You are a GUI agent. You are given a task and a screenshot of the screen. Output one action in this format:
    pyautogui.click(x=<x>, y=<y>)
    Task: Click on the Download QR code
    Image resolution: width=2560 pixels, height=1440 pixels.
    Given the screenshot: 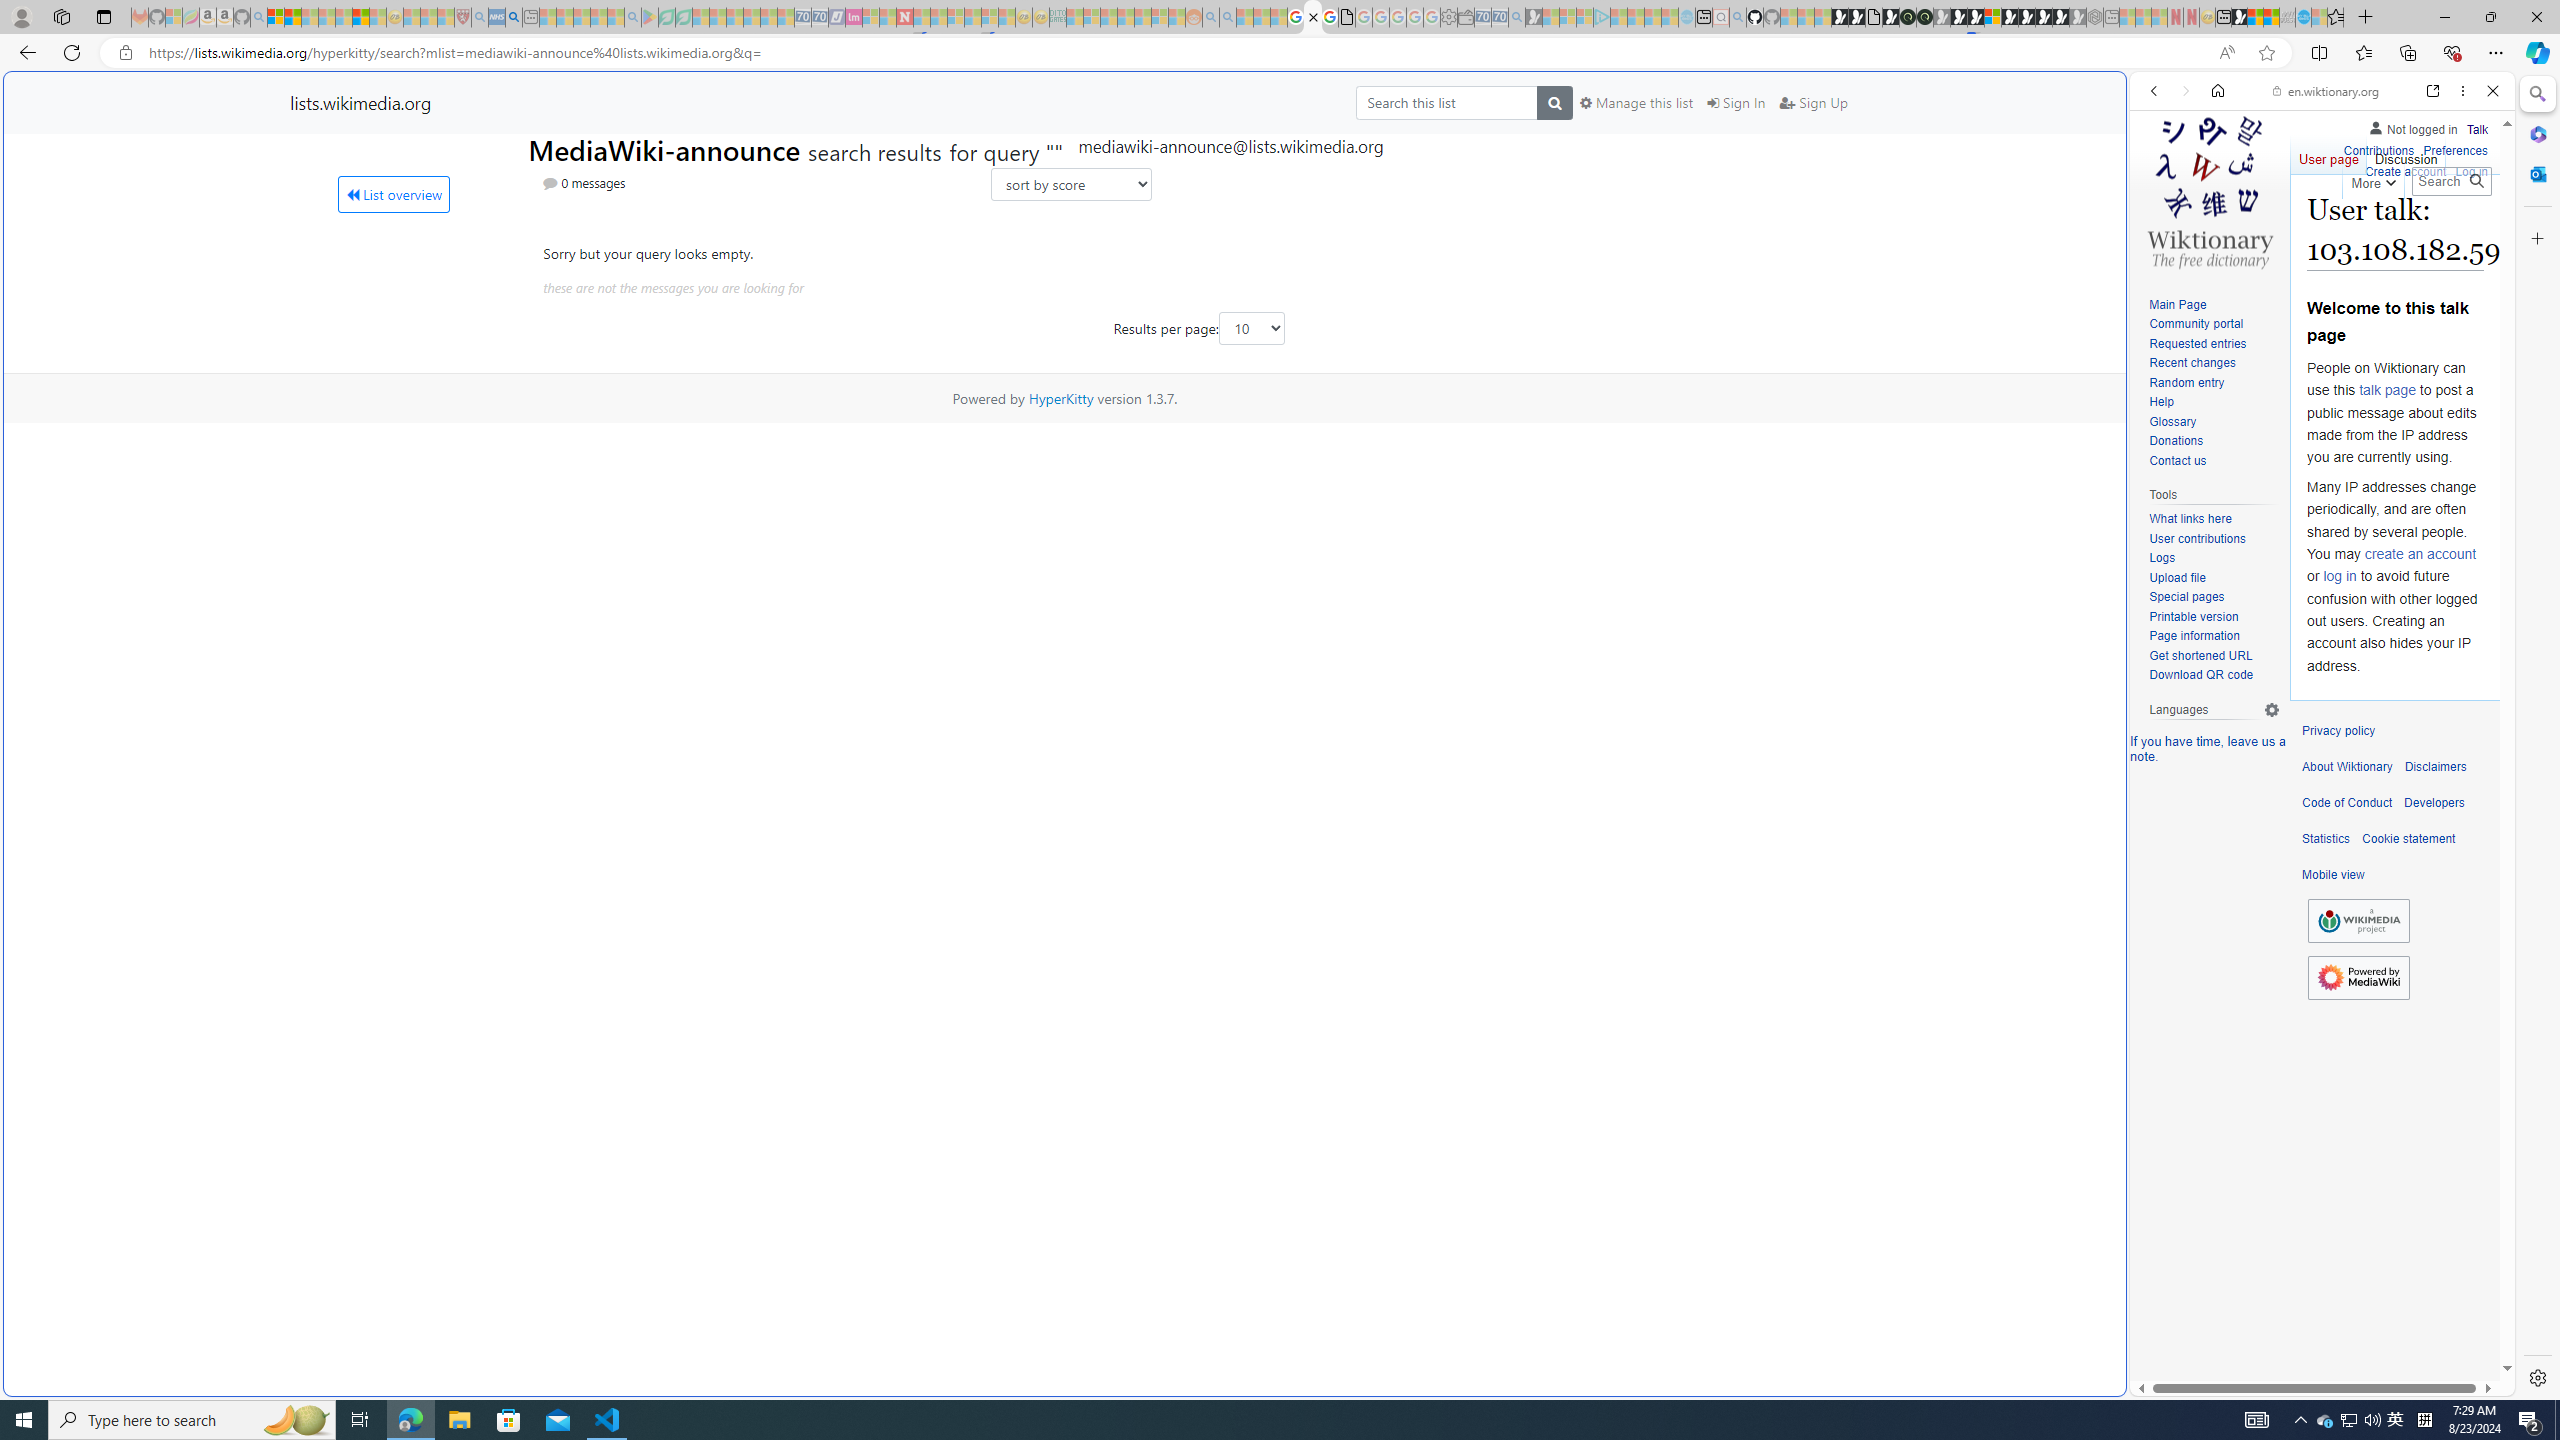 What is the action you would take?
    pyautogui.click(x=2200, y=675)
    